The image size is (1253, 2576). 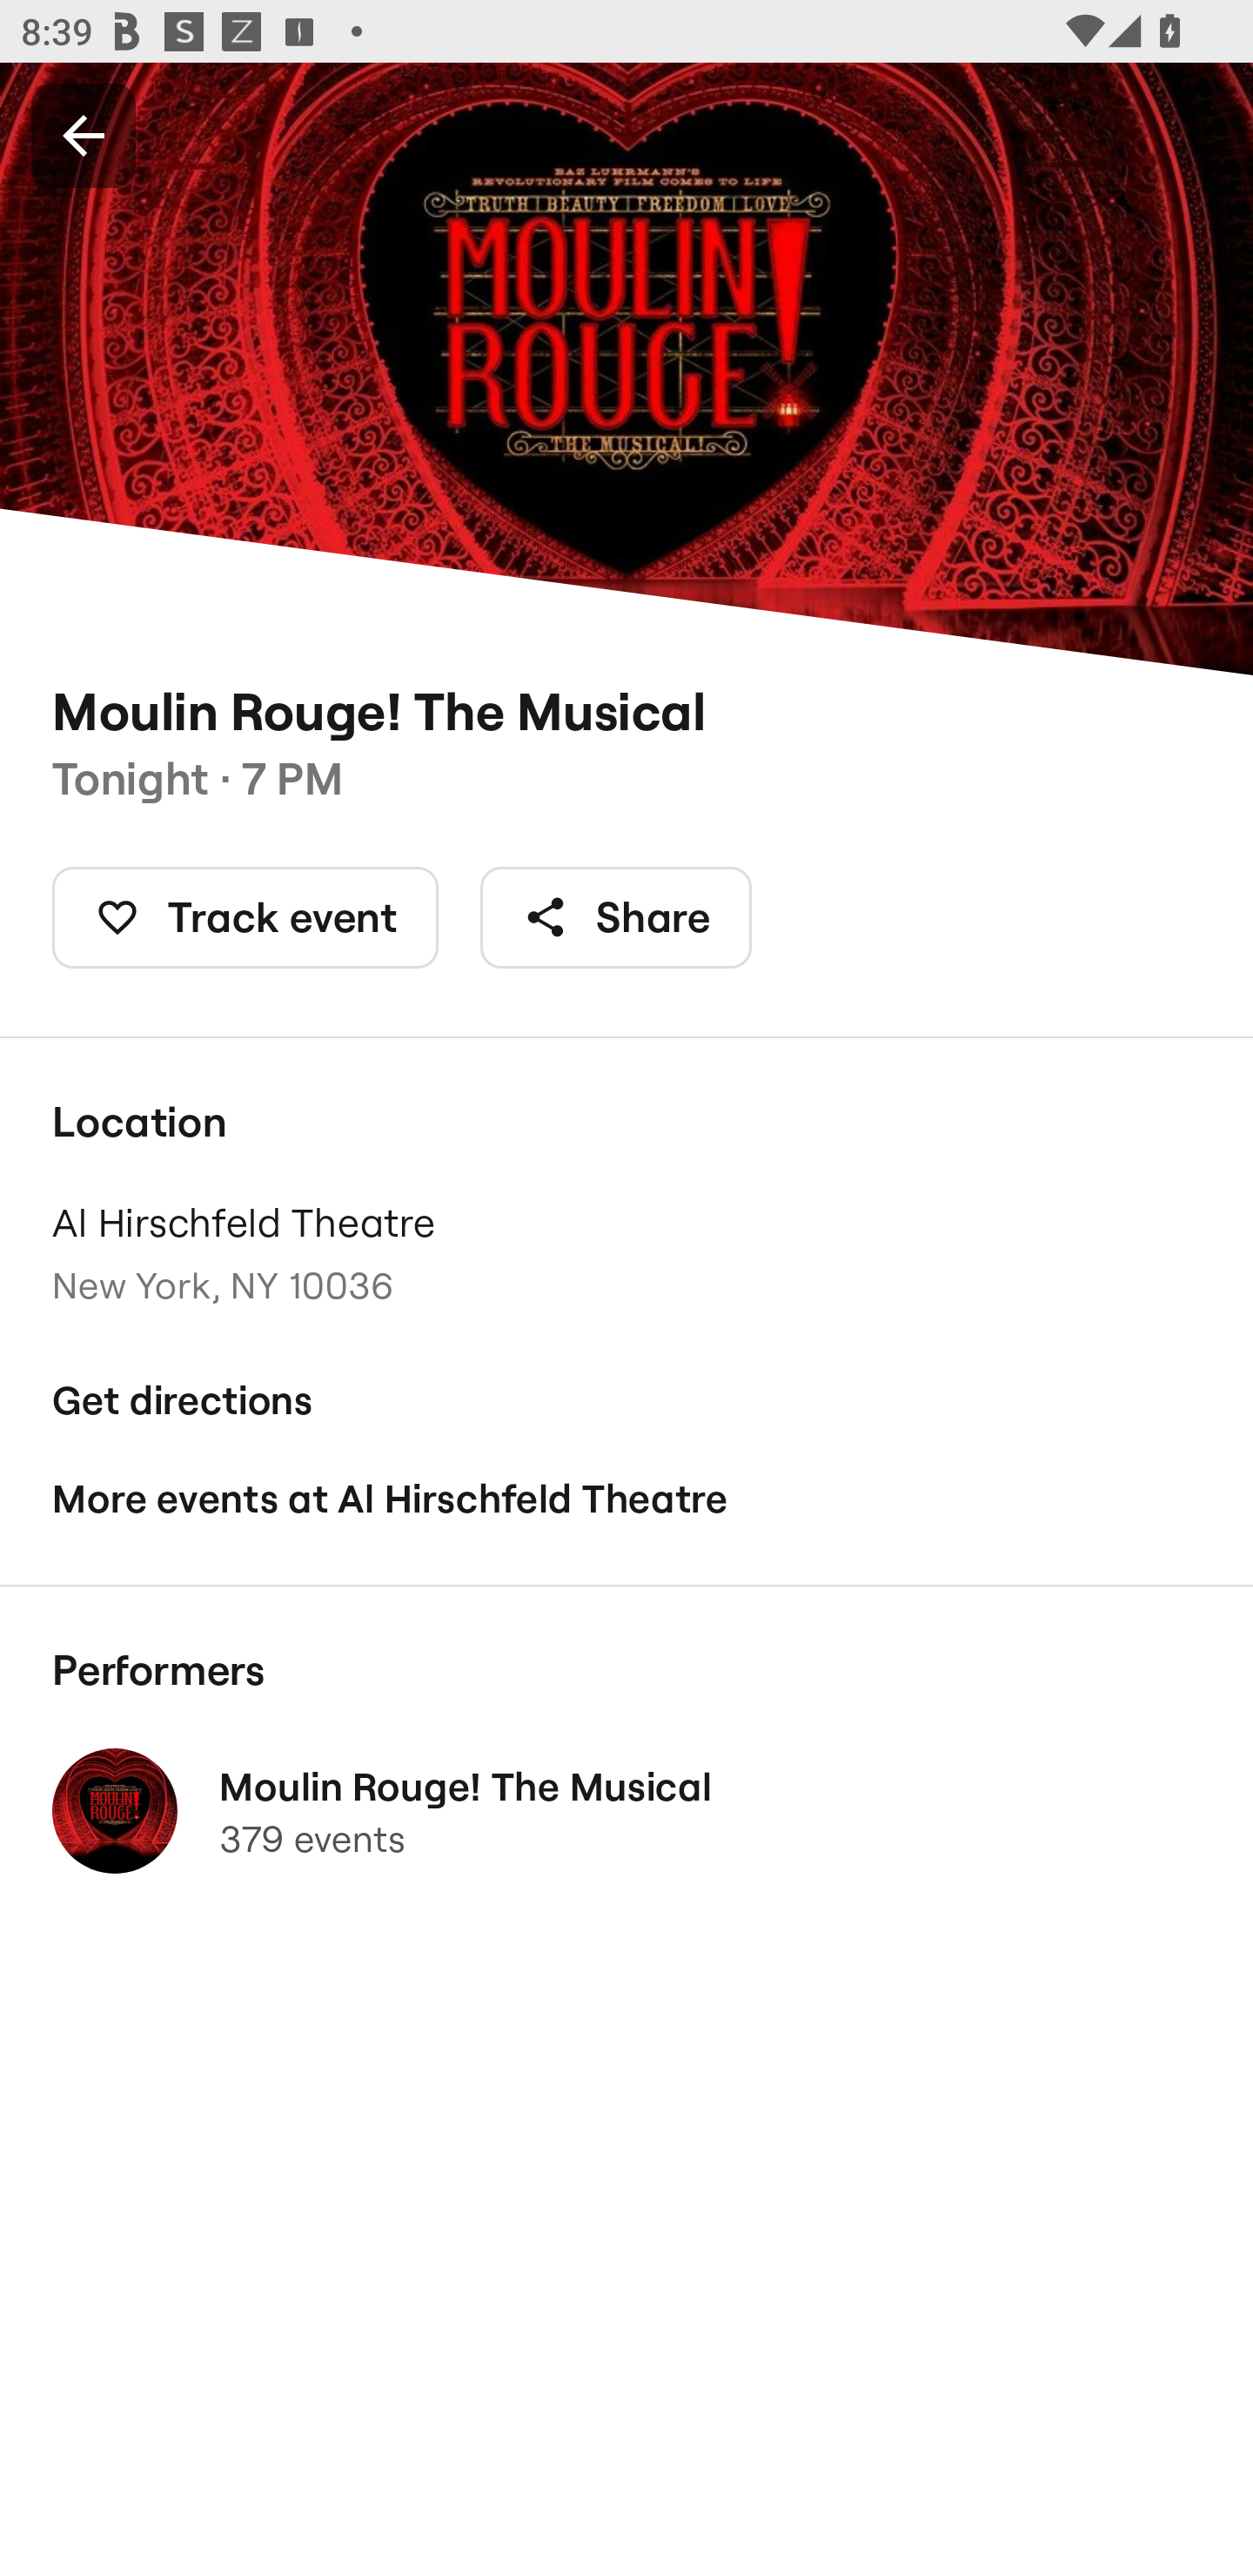 What do you see at coordinates (626, 1810) in the screenshot?
I see `Moulin Rouge! The Musical 379 events` at bounding box center [626, 1810].